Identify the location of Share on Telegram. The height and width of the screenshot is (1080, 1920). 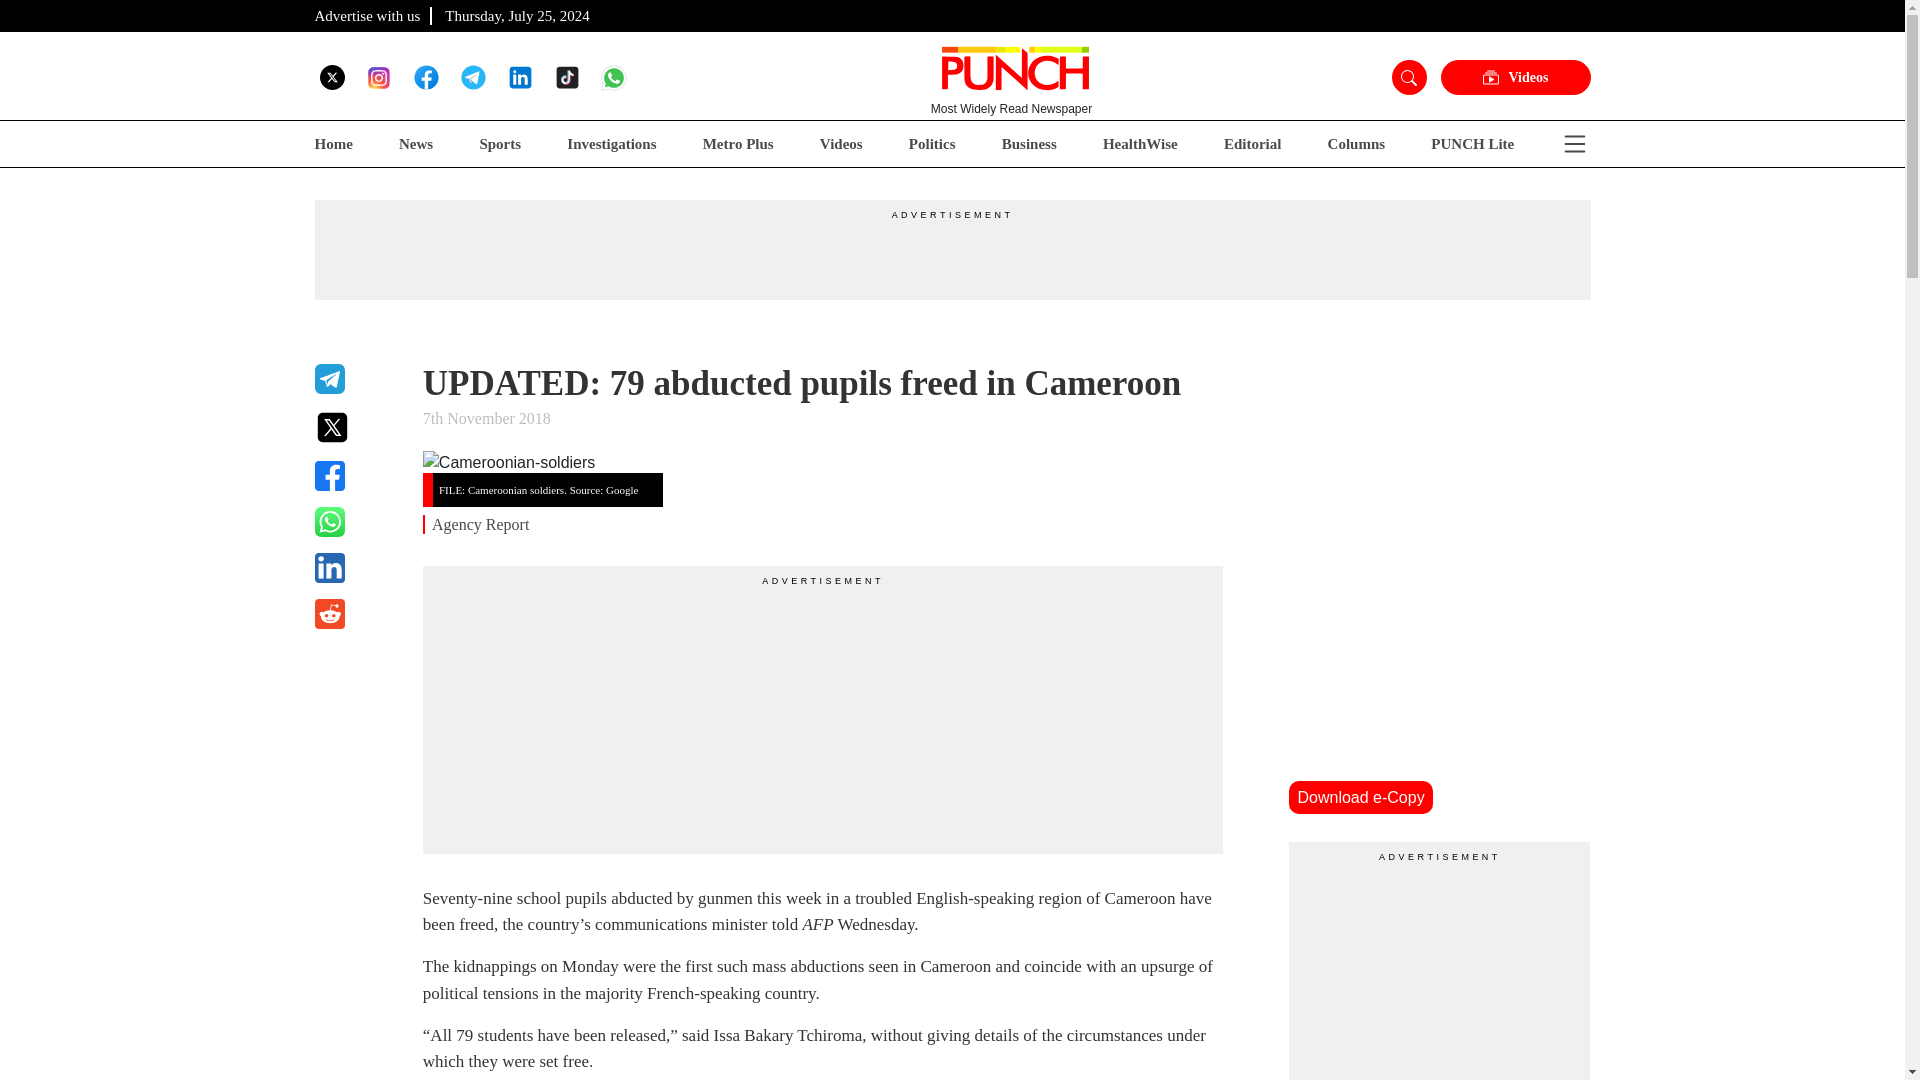
(356, 378).